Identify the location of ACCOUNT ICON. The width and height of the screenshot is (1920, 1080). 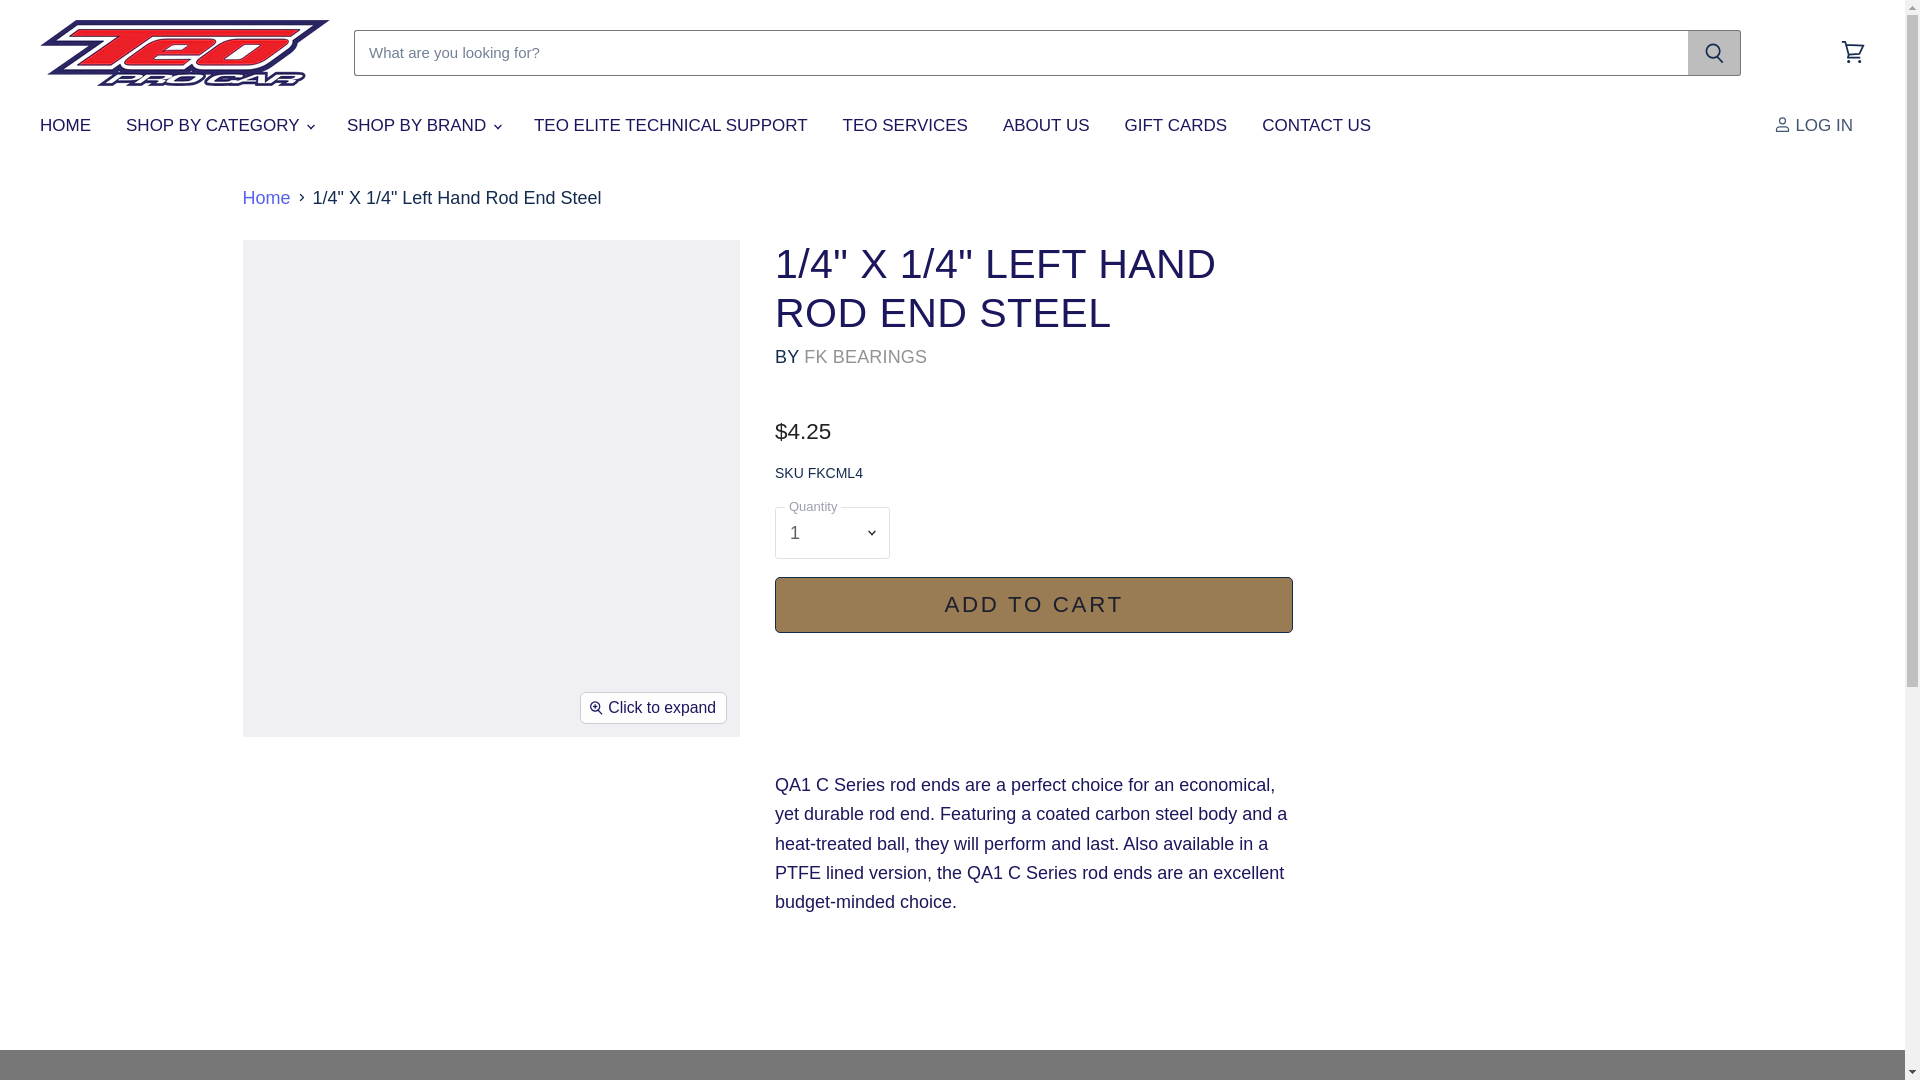
(1782, 124).